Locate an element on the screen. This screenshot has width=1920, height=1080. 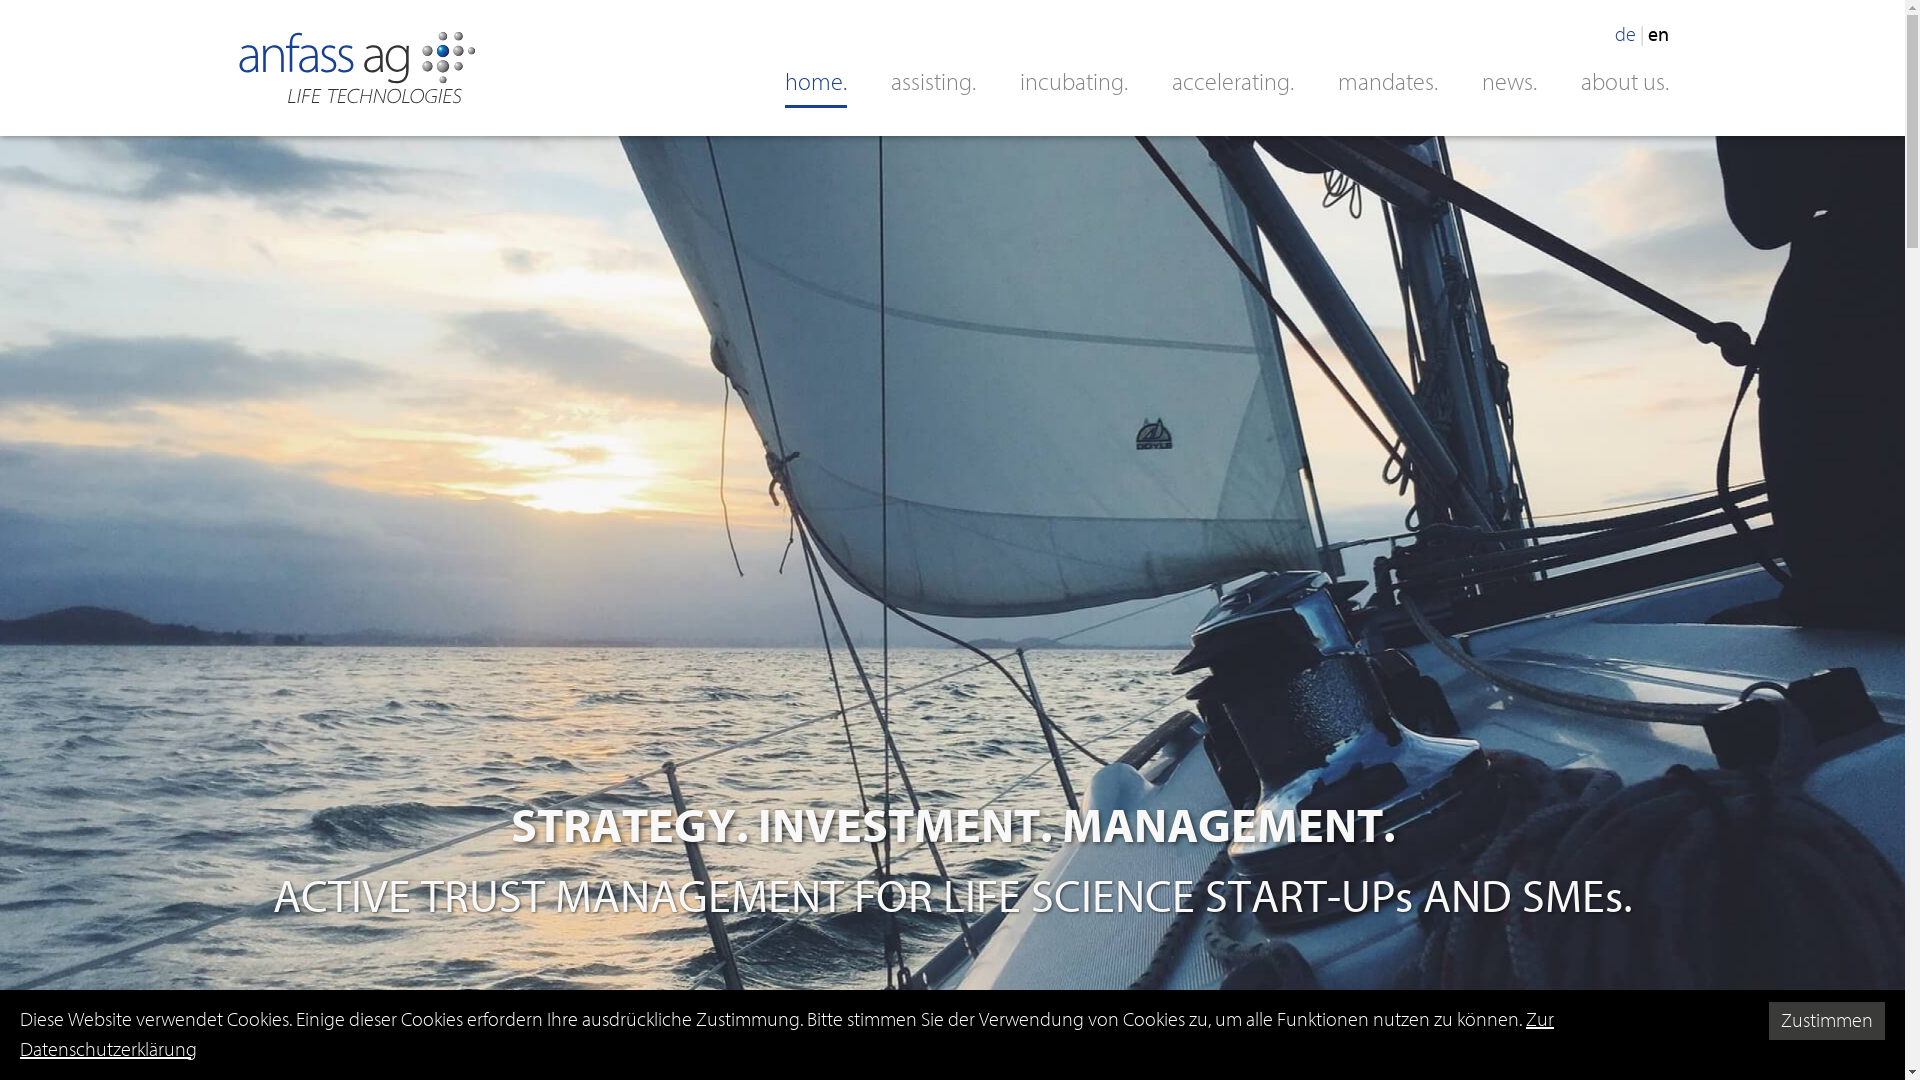
de is located at coordinates (1626, 34).